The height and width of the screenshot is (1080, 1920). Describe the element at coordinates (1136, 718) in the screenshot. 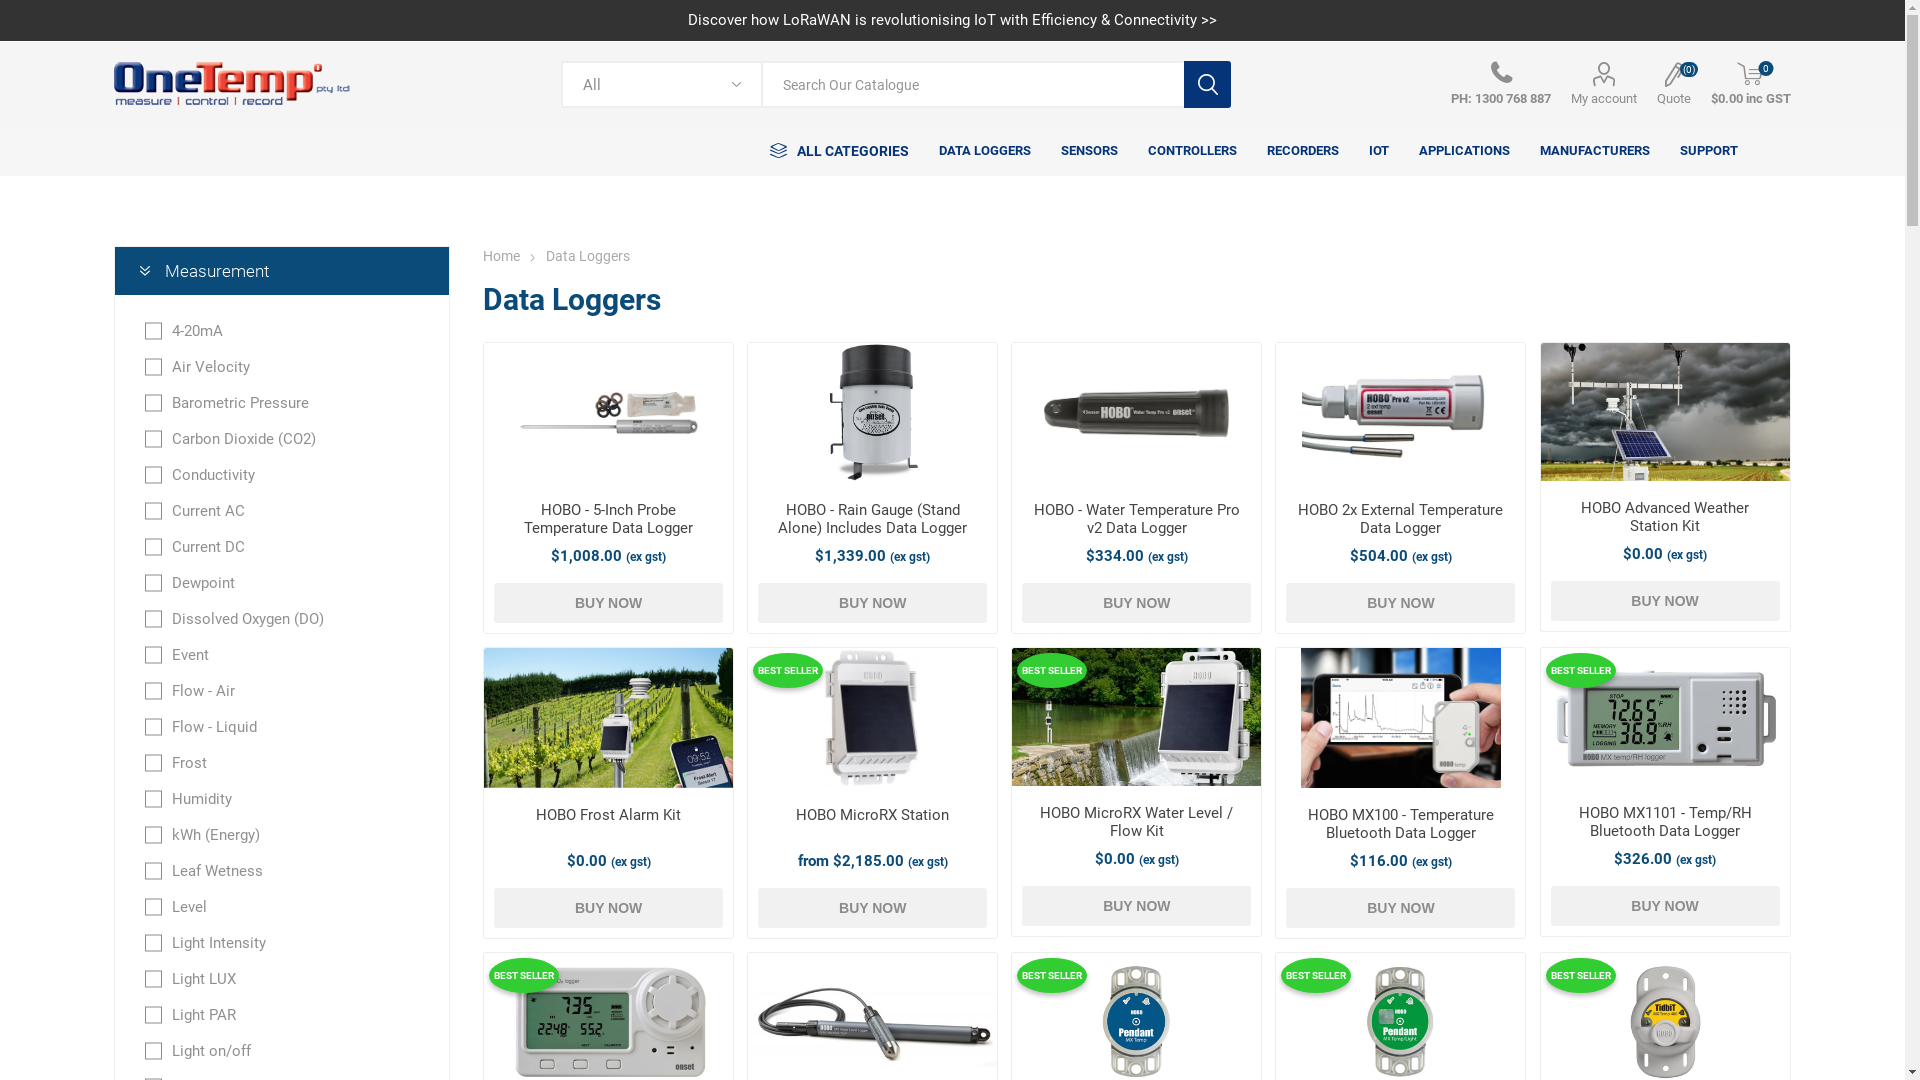

I see `Show details for HOBO MicroRX Water Level / Flow Kit` at that location.